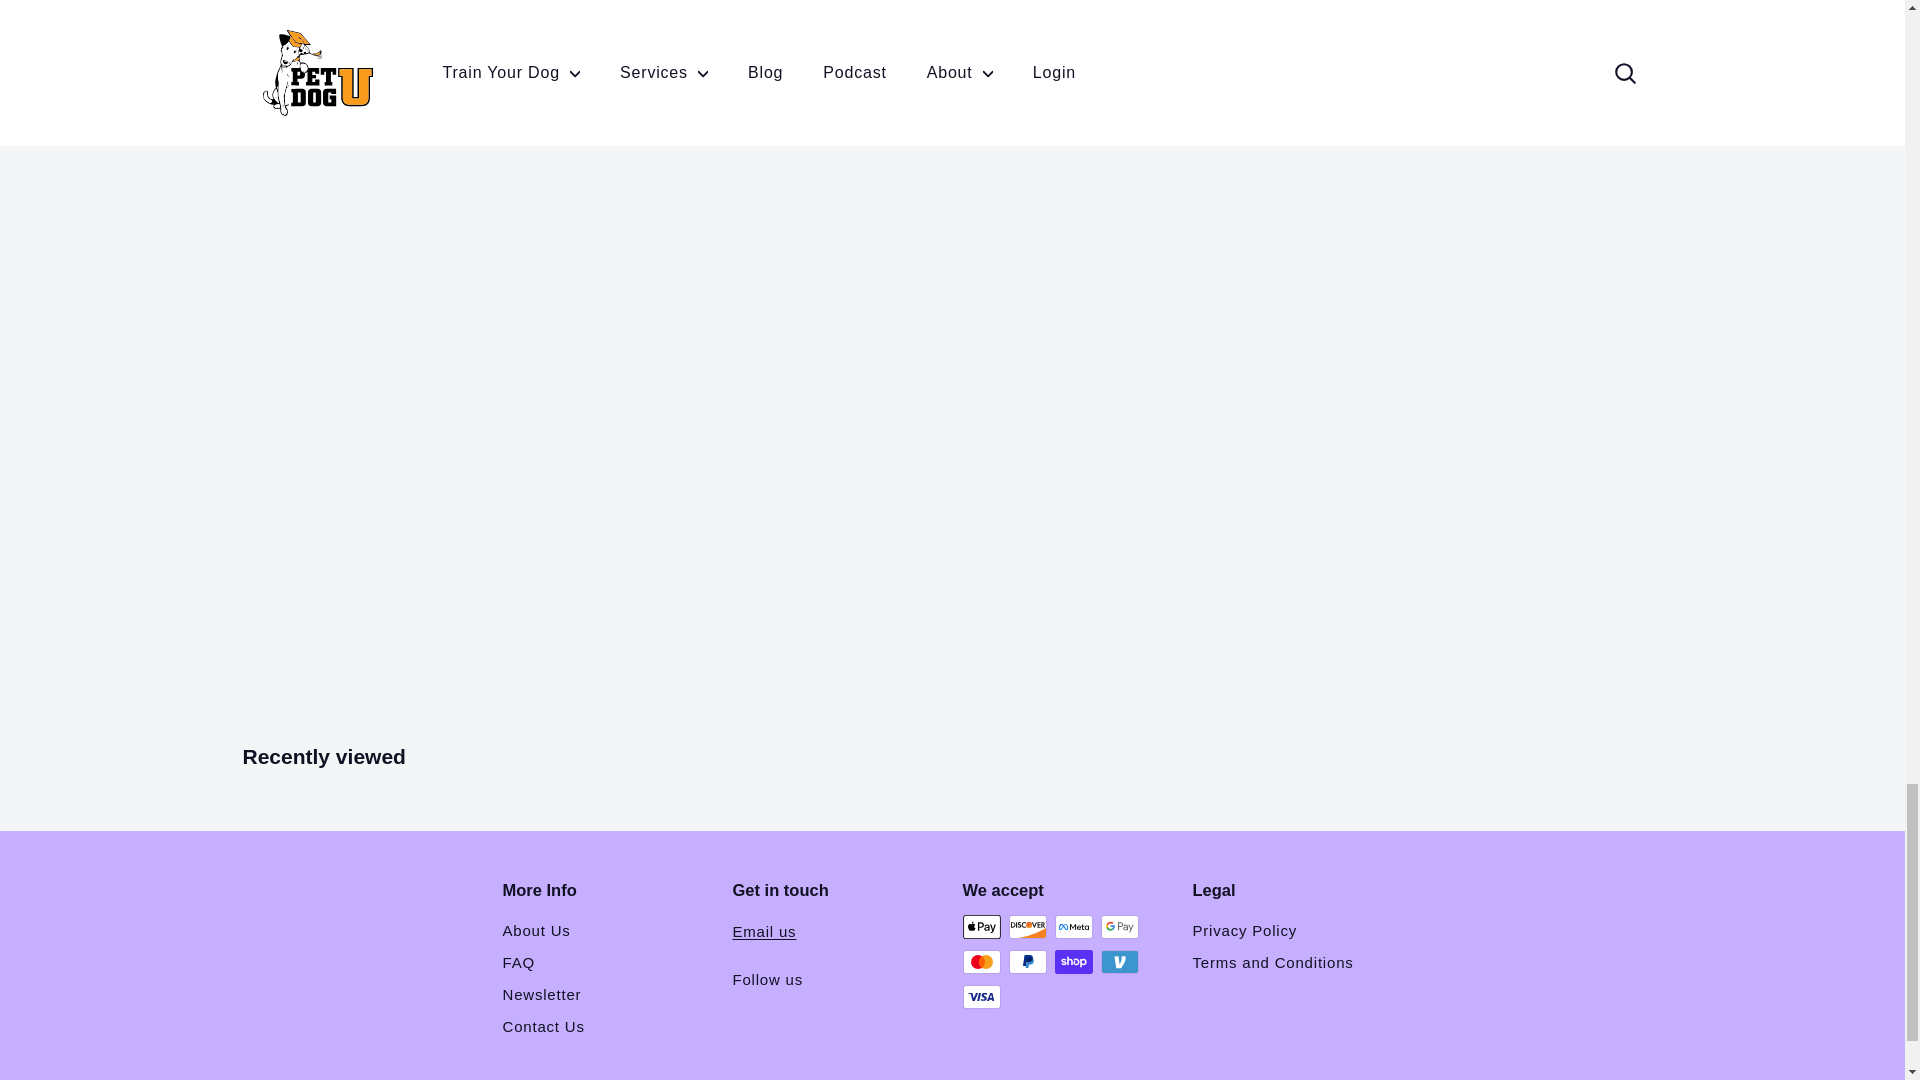  Describe the element at coordinates (980, 962) in the screenshot. I see `Mastercard` at that location.